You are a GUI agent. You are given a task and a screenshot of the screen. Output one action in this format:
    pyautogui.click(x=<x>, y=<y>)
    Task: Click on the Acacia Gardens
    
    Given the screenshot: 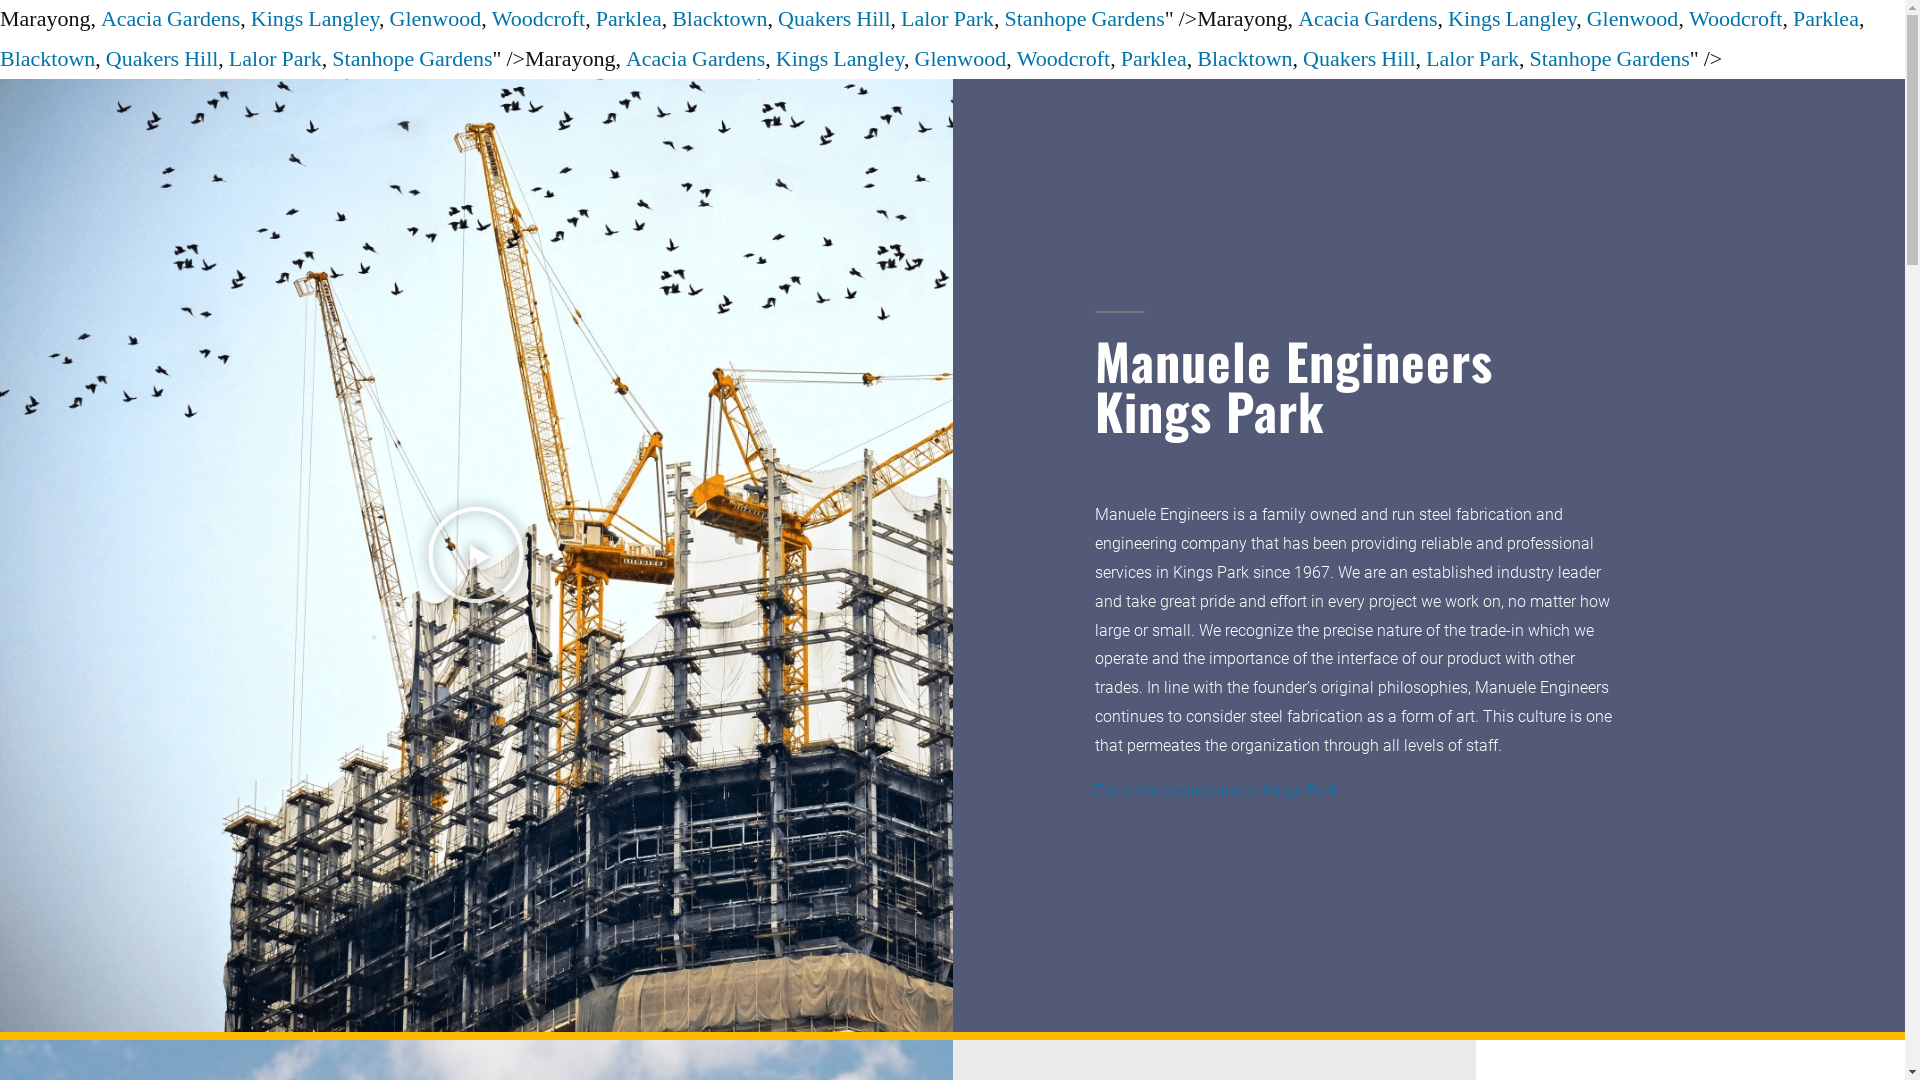 What is the action you would take?
    pyautogui.click(x=1368, y=19)
    